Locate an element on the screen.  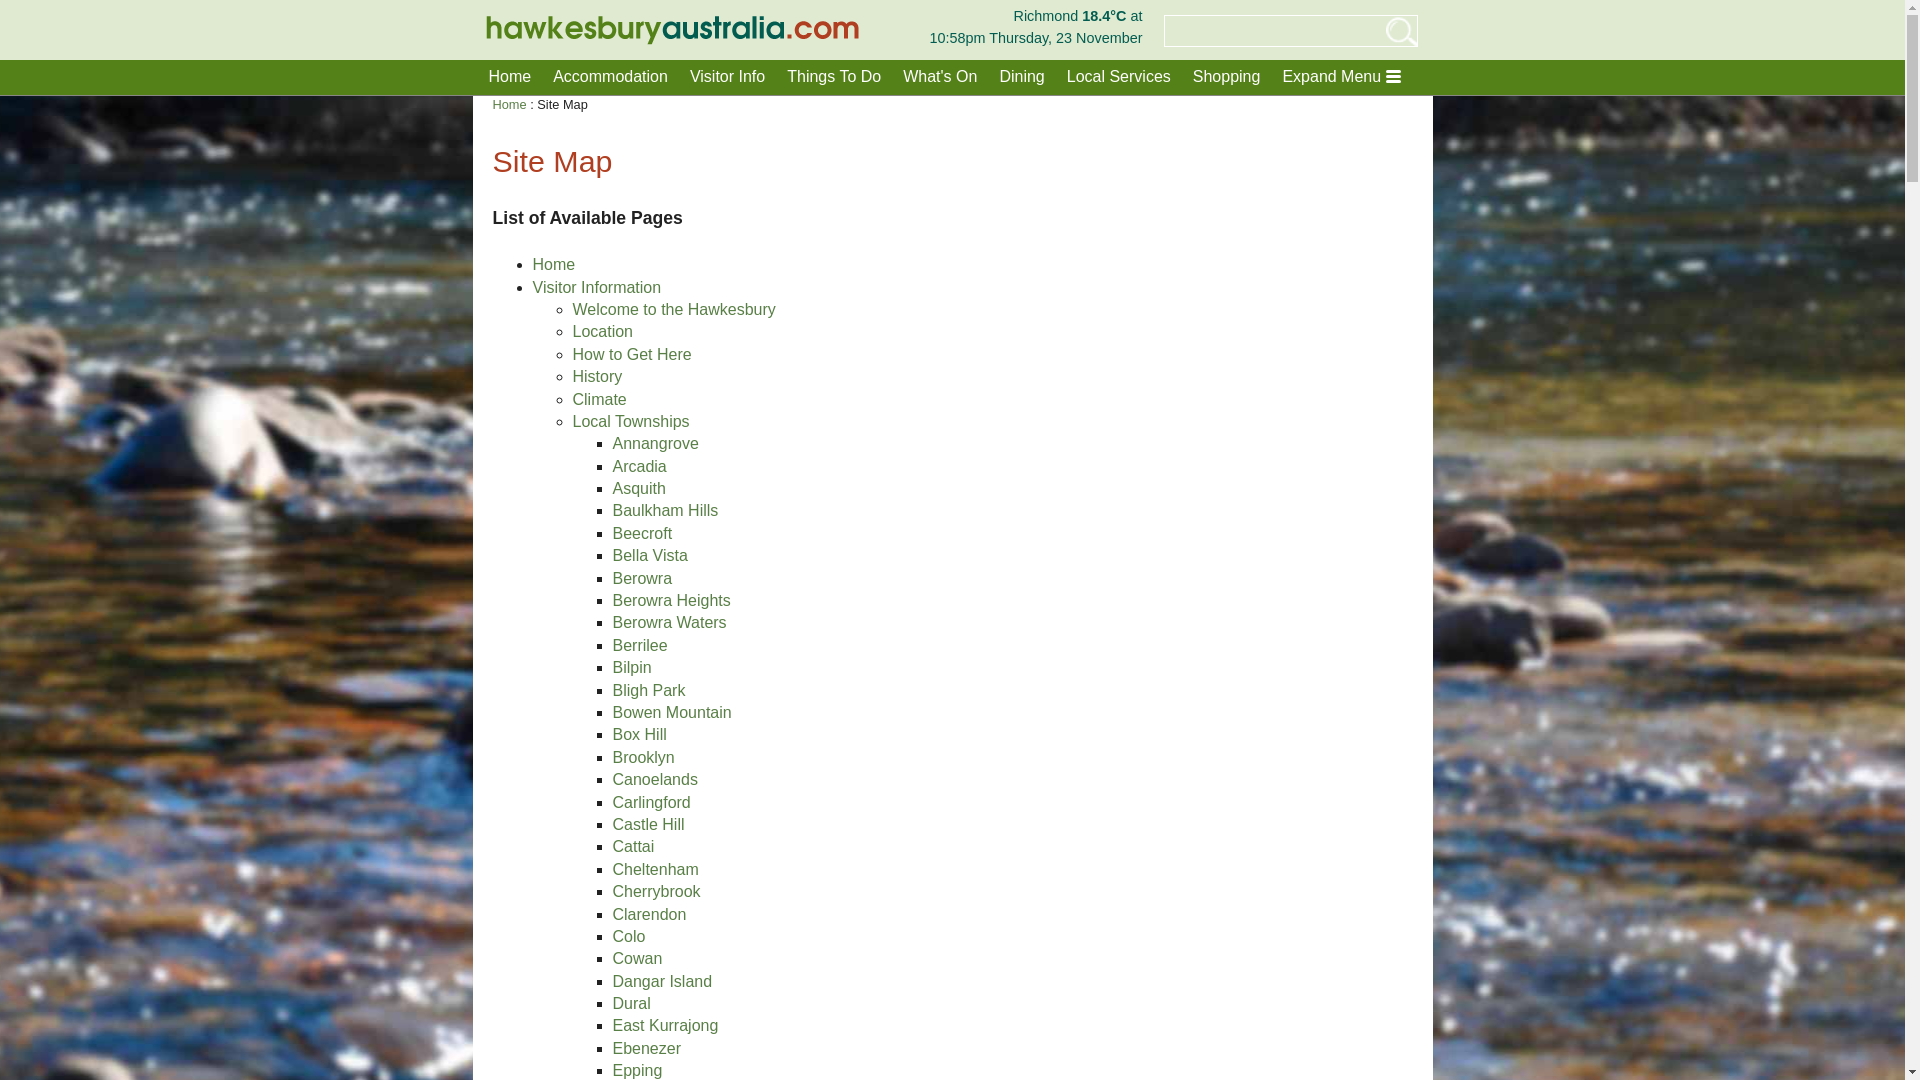
Beecroft is located at coordinates (642, 534).